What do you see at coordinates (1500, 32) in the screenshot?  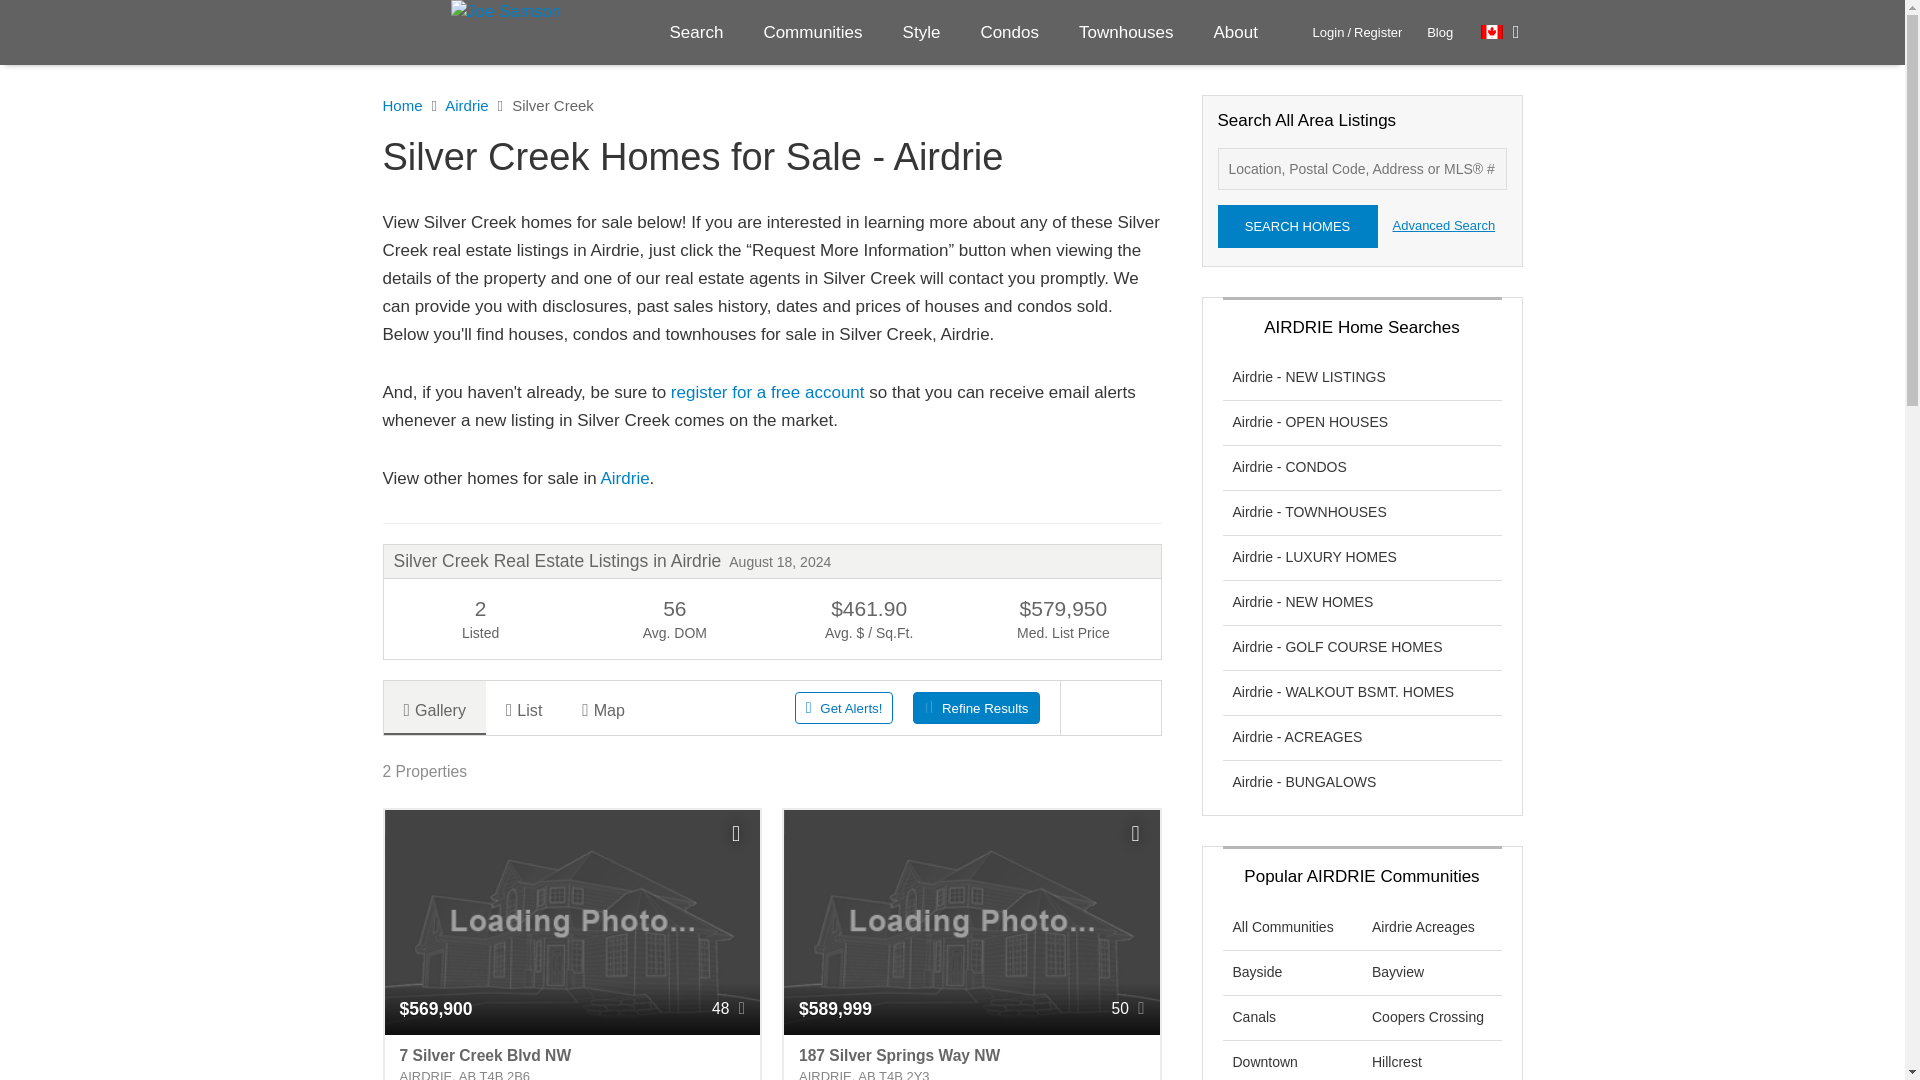 I see `Select Language` at bounding box center [1500, 32].